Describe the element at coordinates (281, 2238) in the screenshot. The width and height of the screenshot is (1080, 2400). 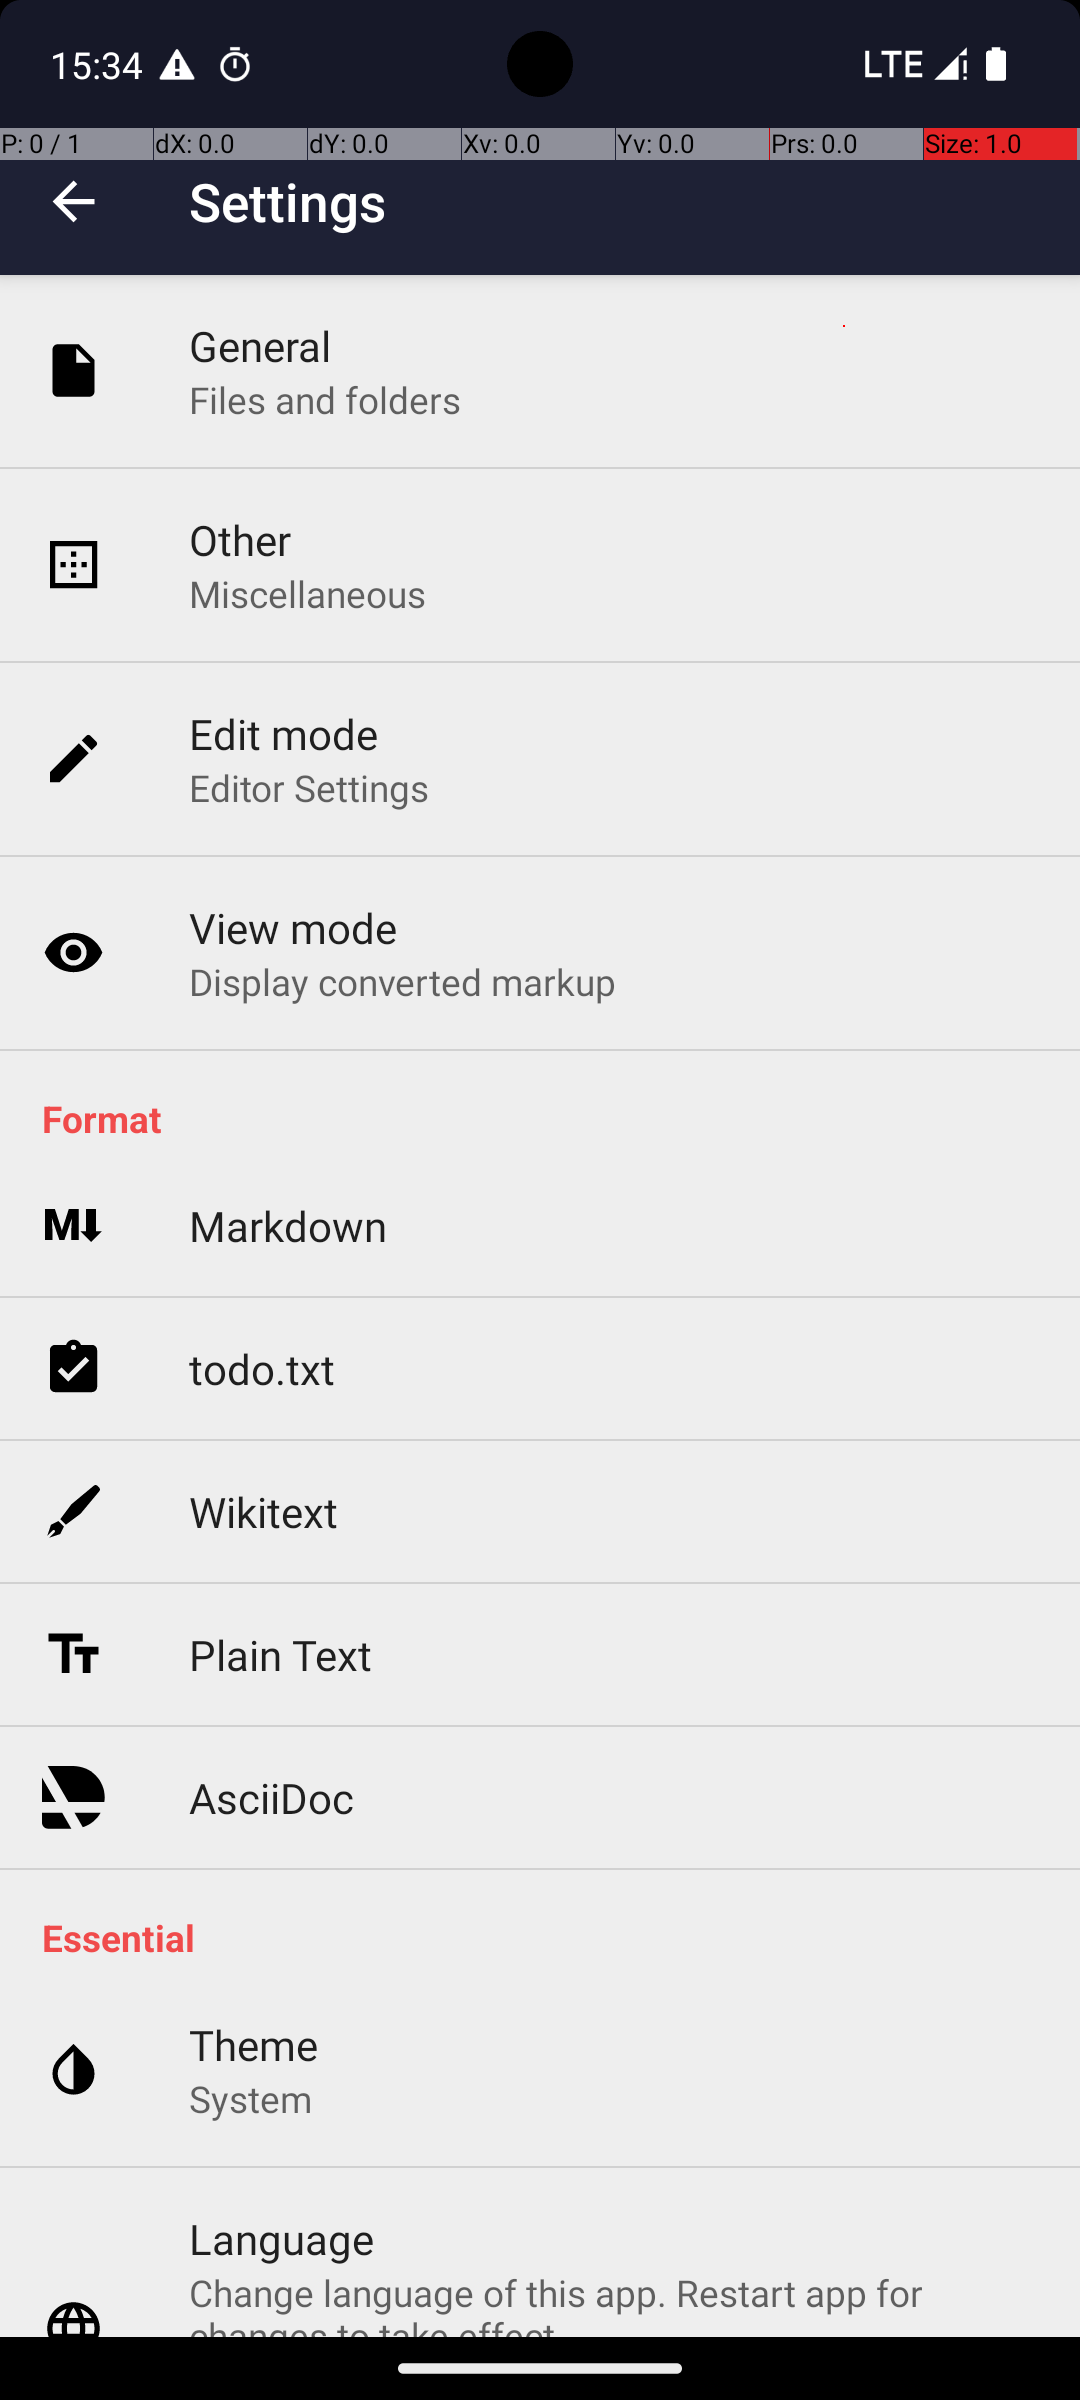
I see `Language` at that location.